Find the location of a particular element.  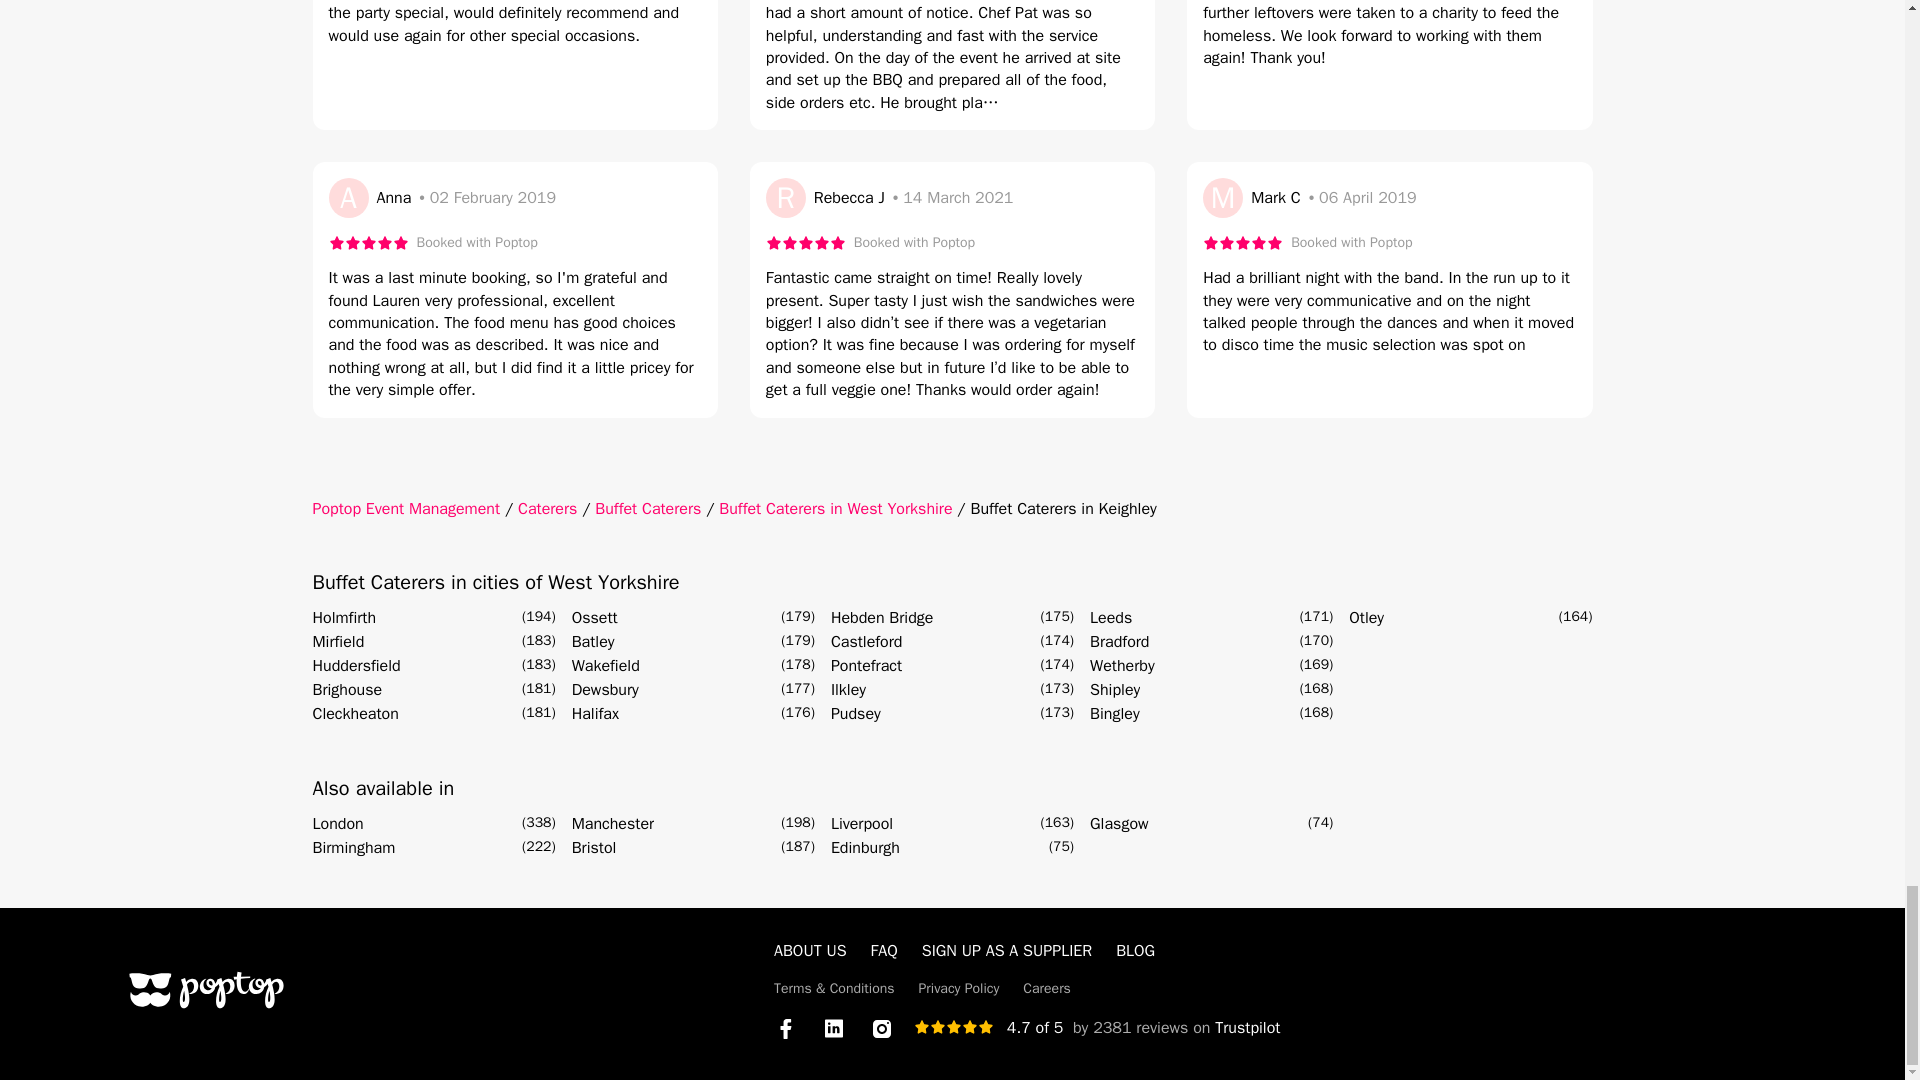

Ilkley is located at coordinates (848, 690).